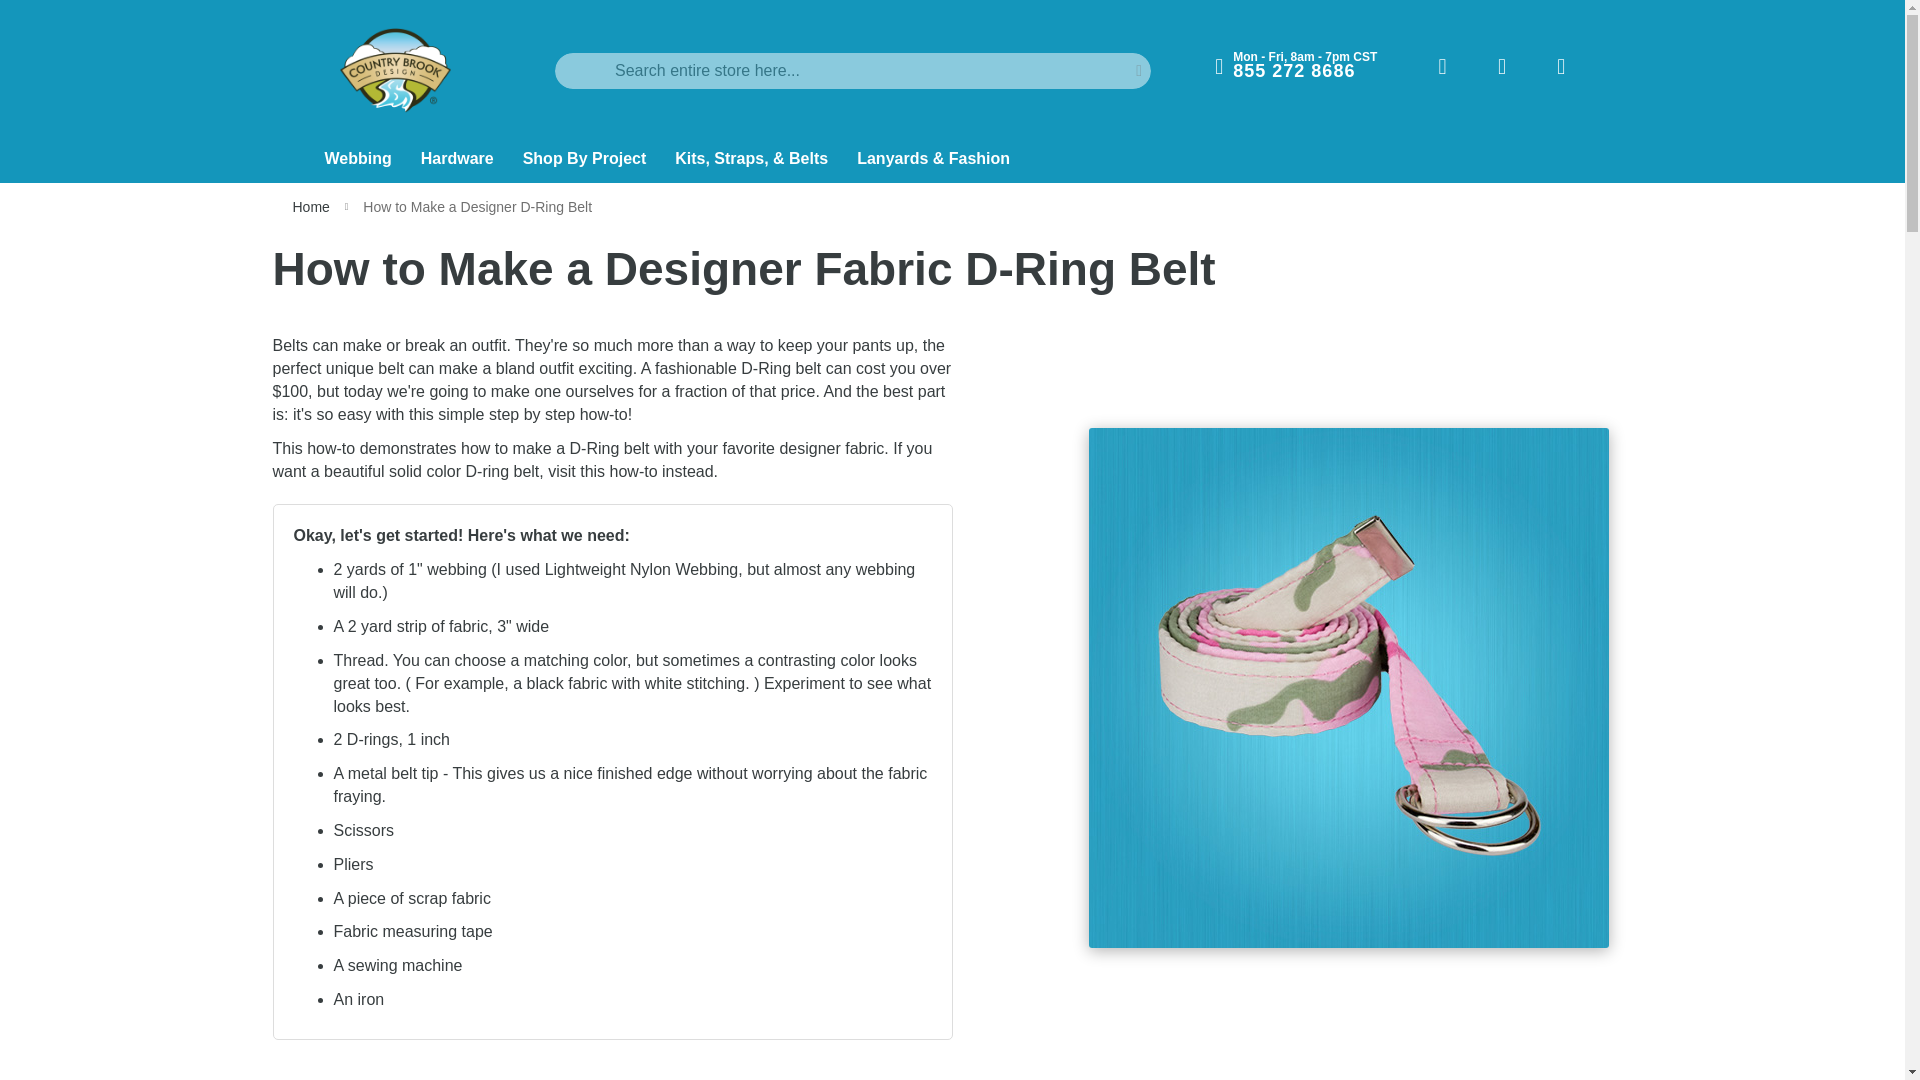 The height and width of the screenshot is (1080, 1920). Describe the element at coordinates (459, 159) in the screenshot. I see `Hardware` at that location.